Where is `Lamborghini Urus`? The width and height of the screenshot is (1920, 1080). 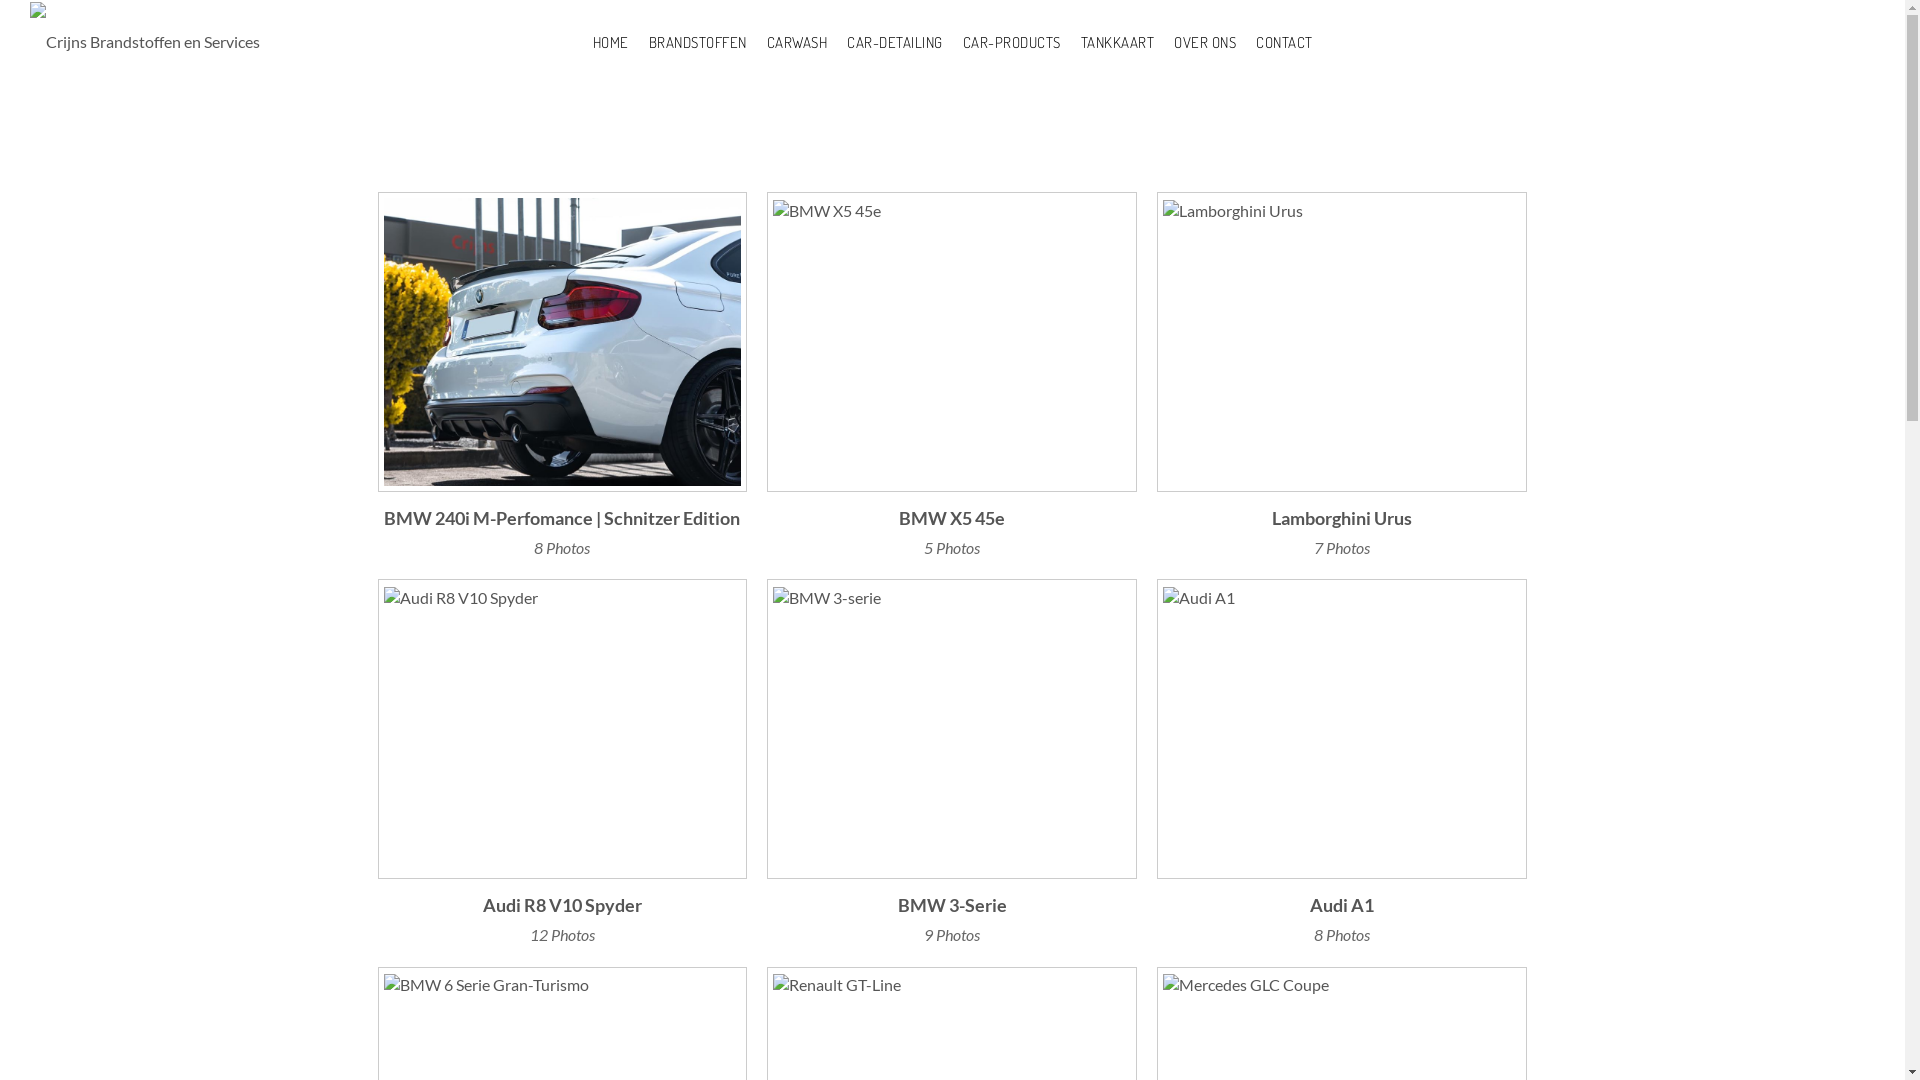
Lamborghini Urus is located at coordinates (1342, 518).